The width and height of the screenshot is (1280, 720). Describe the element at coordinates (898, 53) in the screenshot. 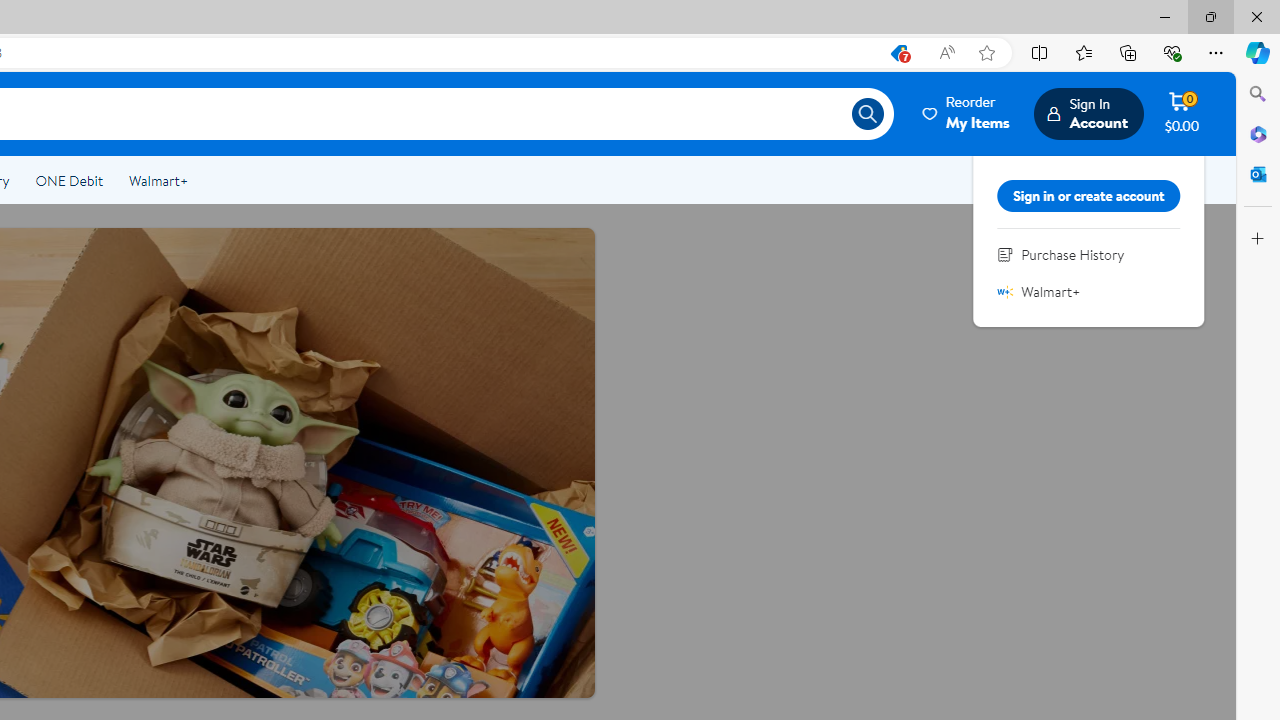

I see `This site has coupons! Shopping in Microsoft Edge, 7` at that location.